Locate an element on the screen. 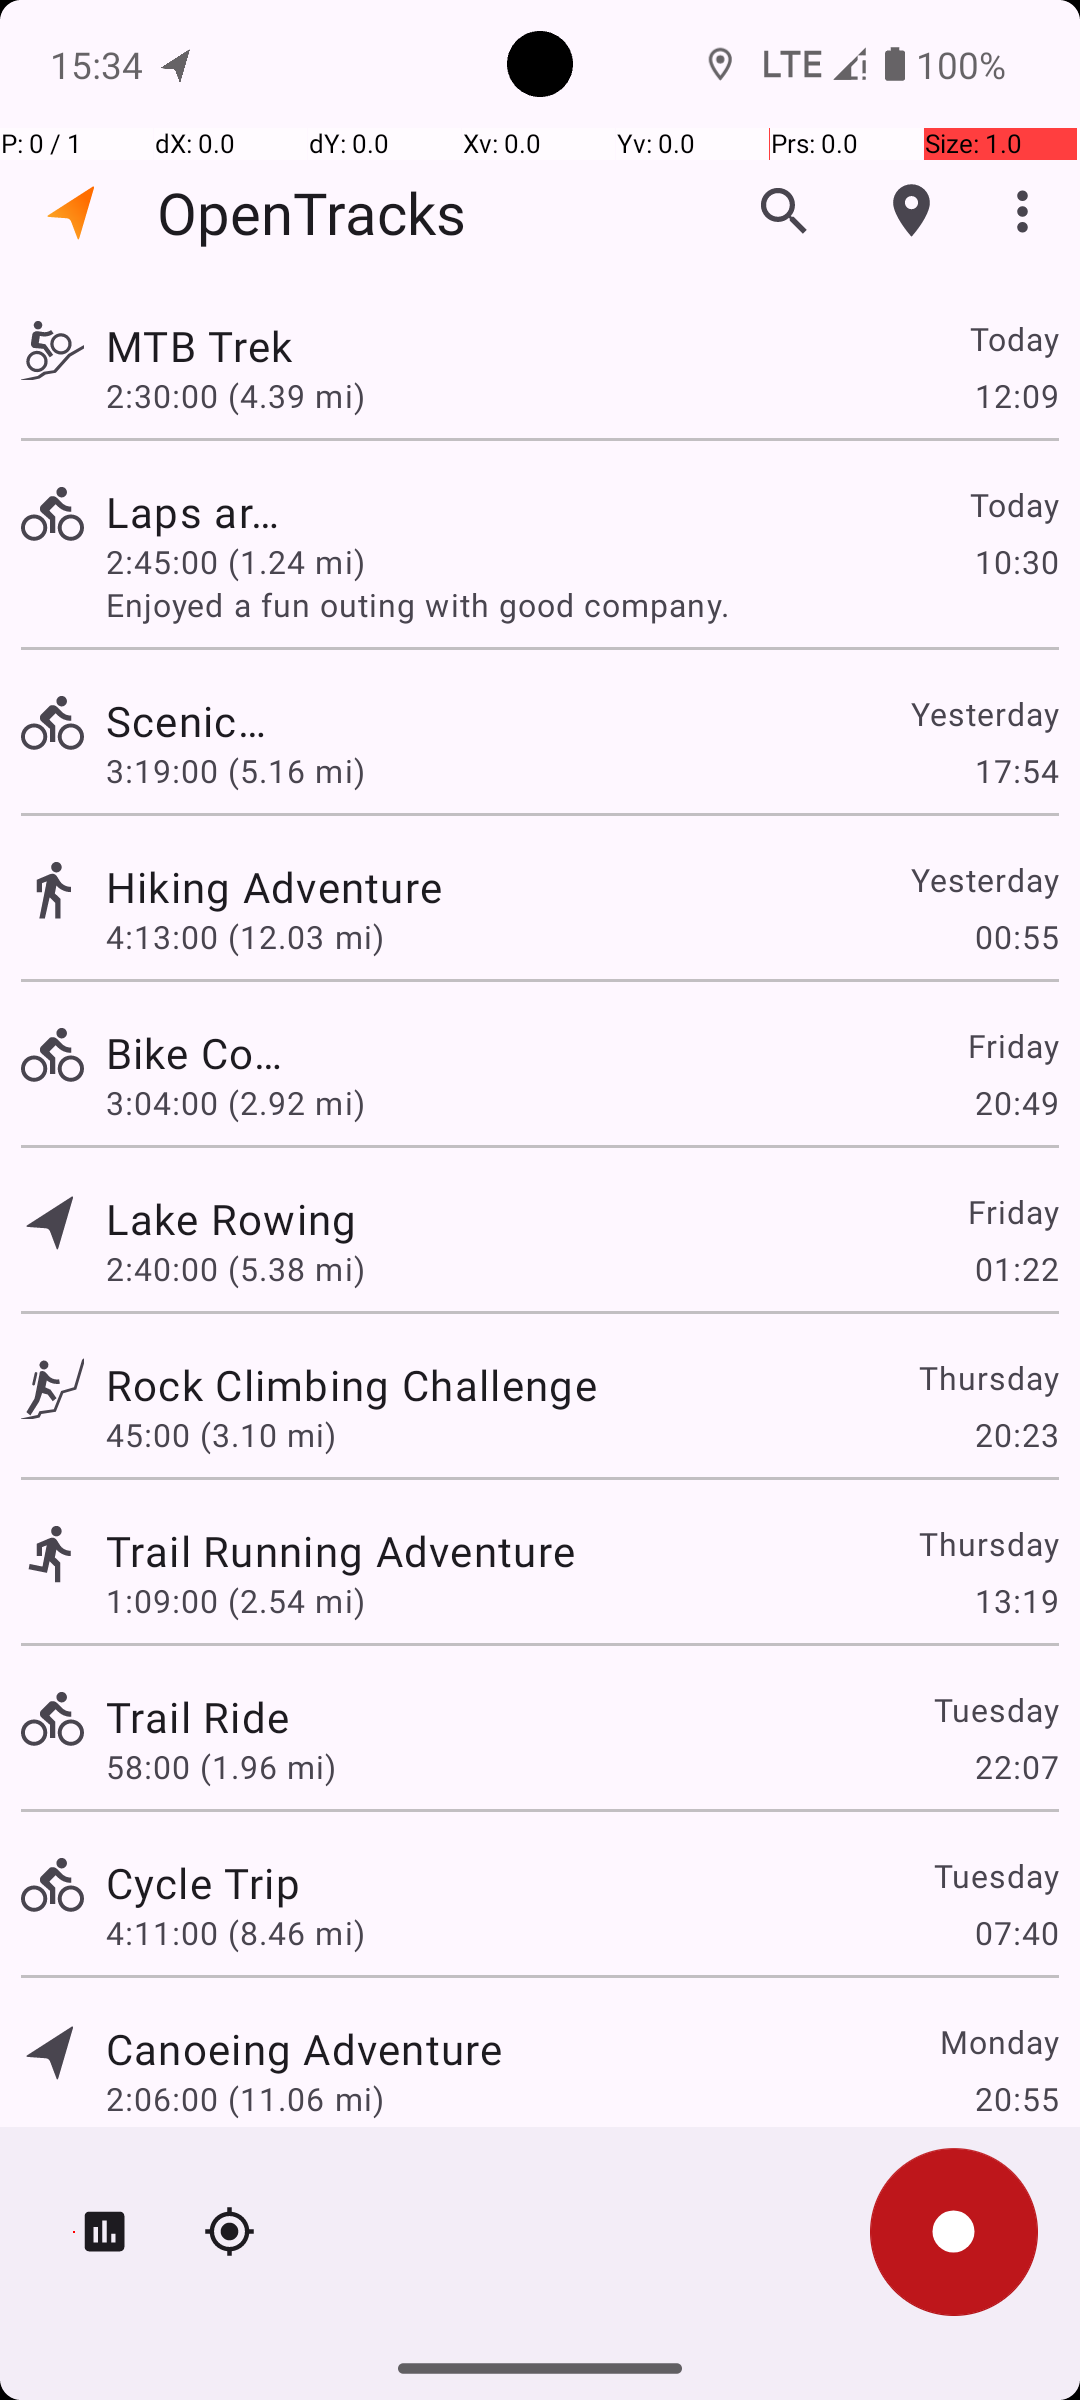  3:19:00 (5.16 mi) is located at coordinates (236, 770).